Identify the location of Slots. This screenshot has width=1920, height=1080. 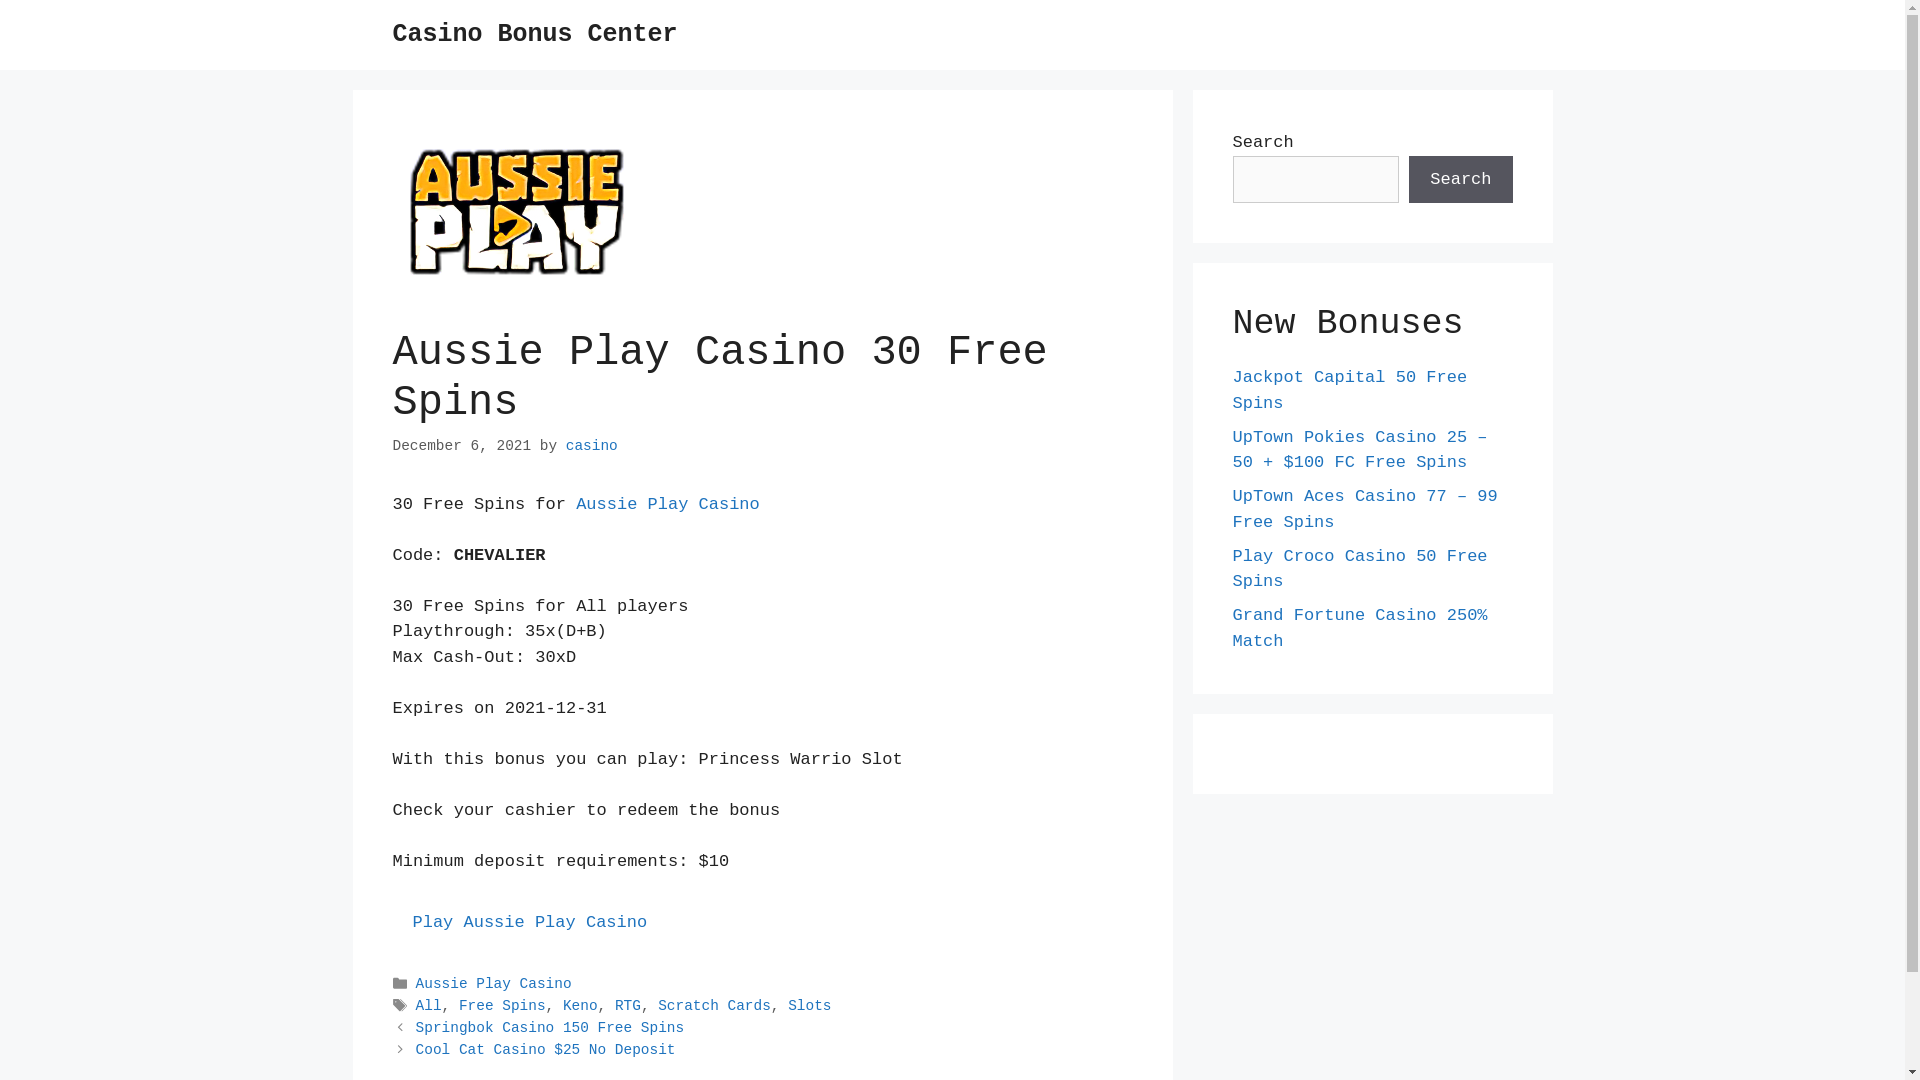
(810, 1007).